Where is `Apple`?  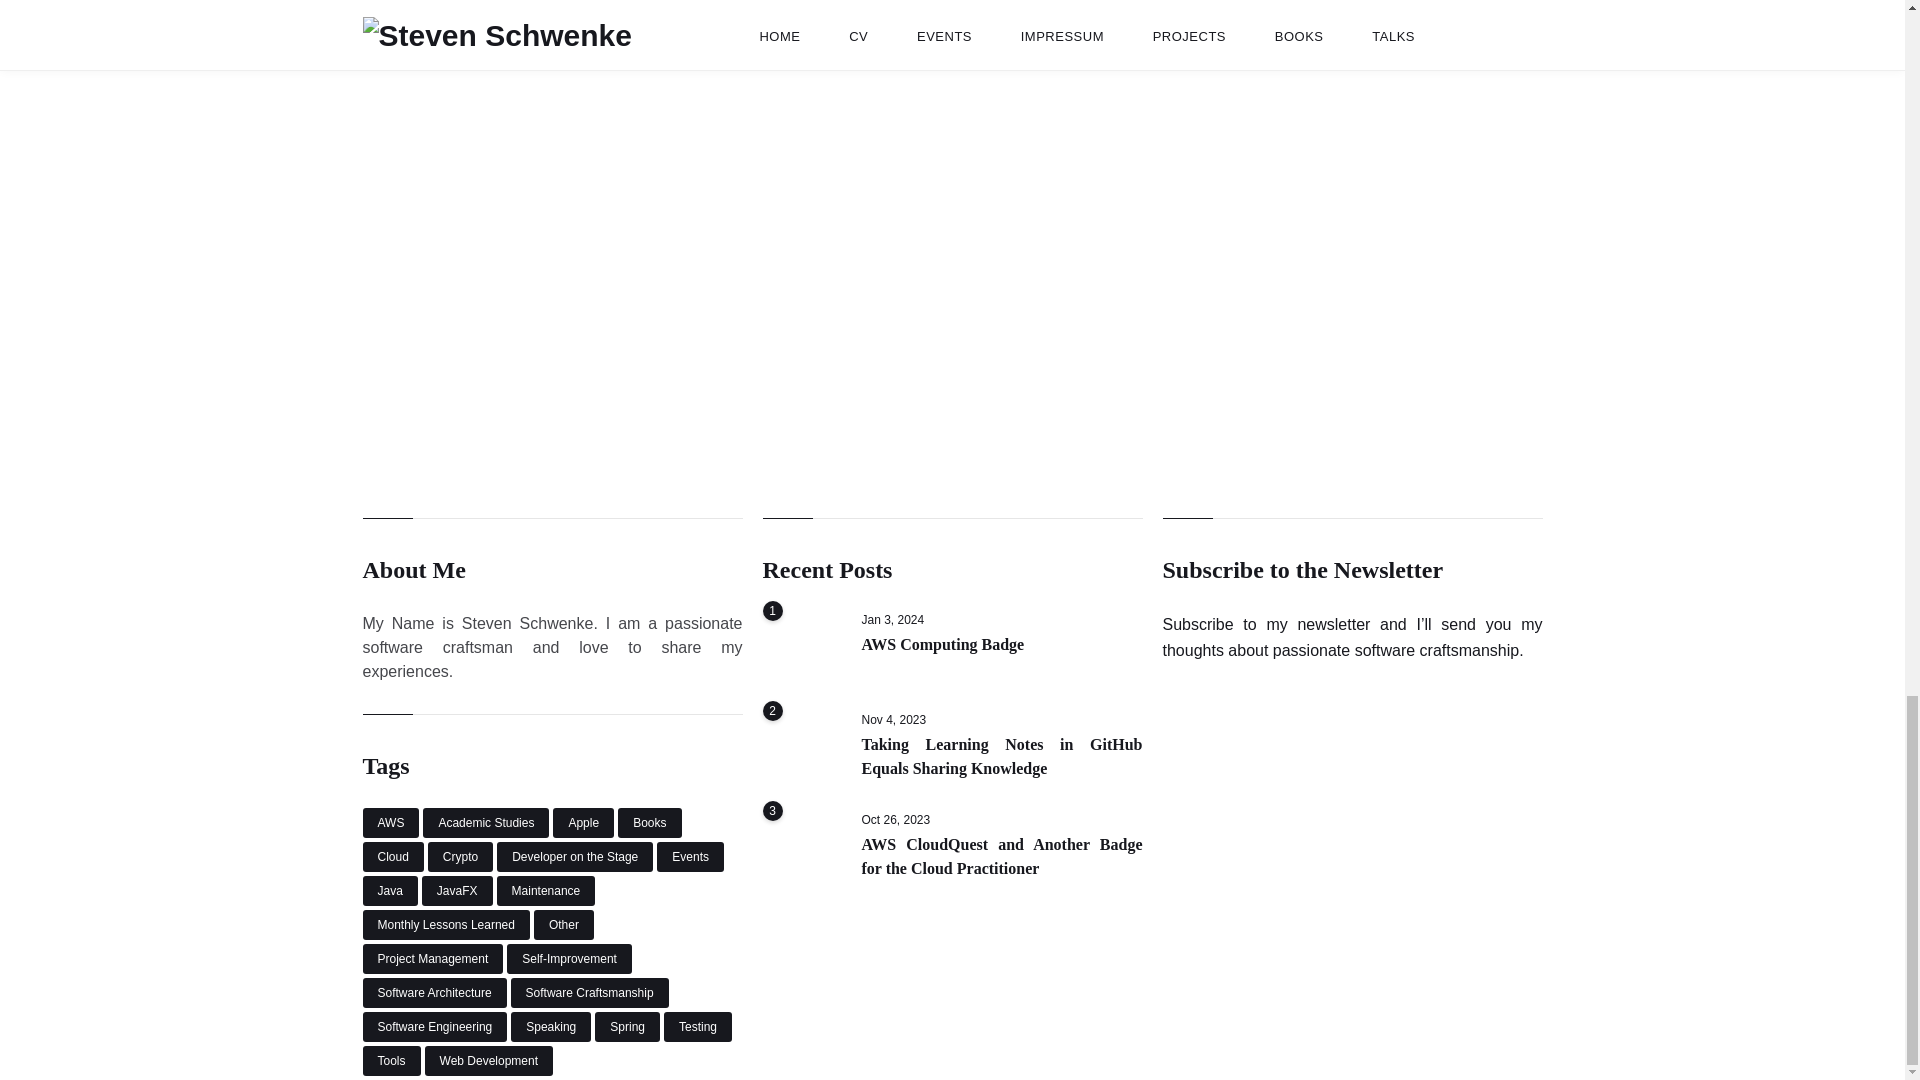 Apple is located at coordinates (583, 822).